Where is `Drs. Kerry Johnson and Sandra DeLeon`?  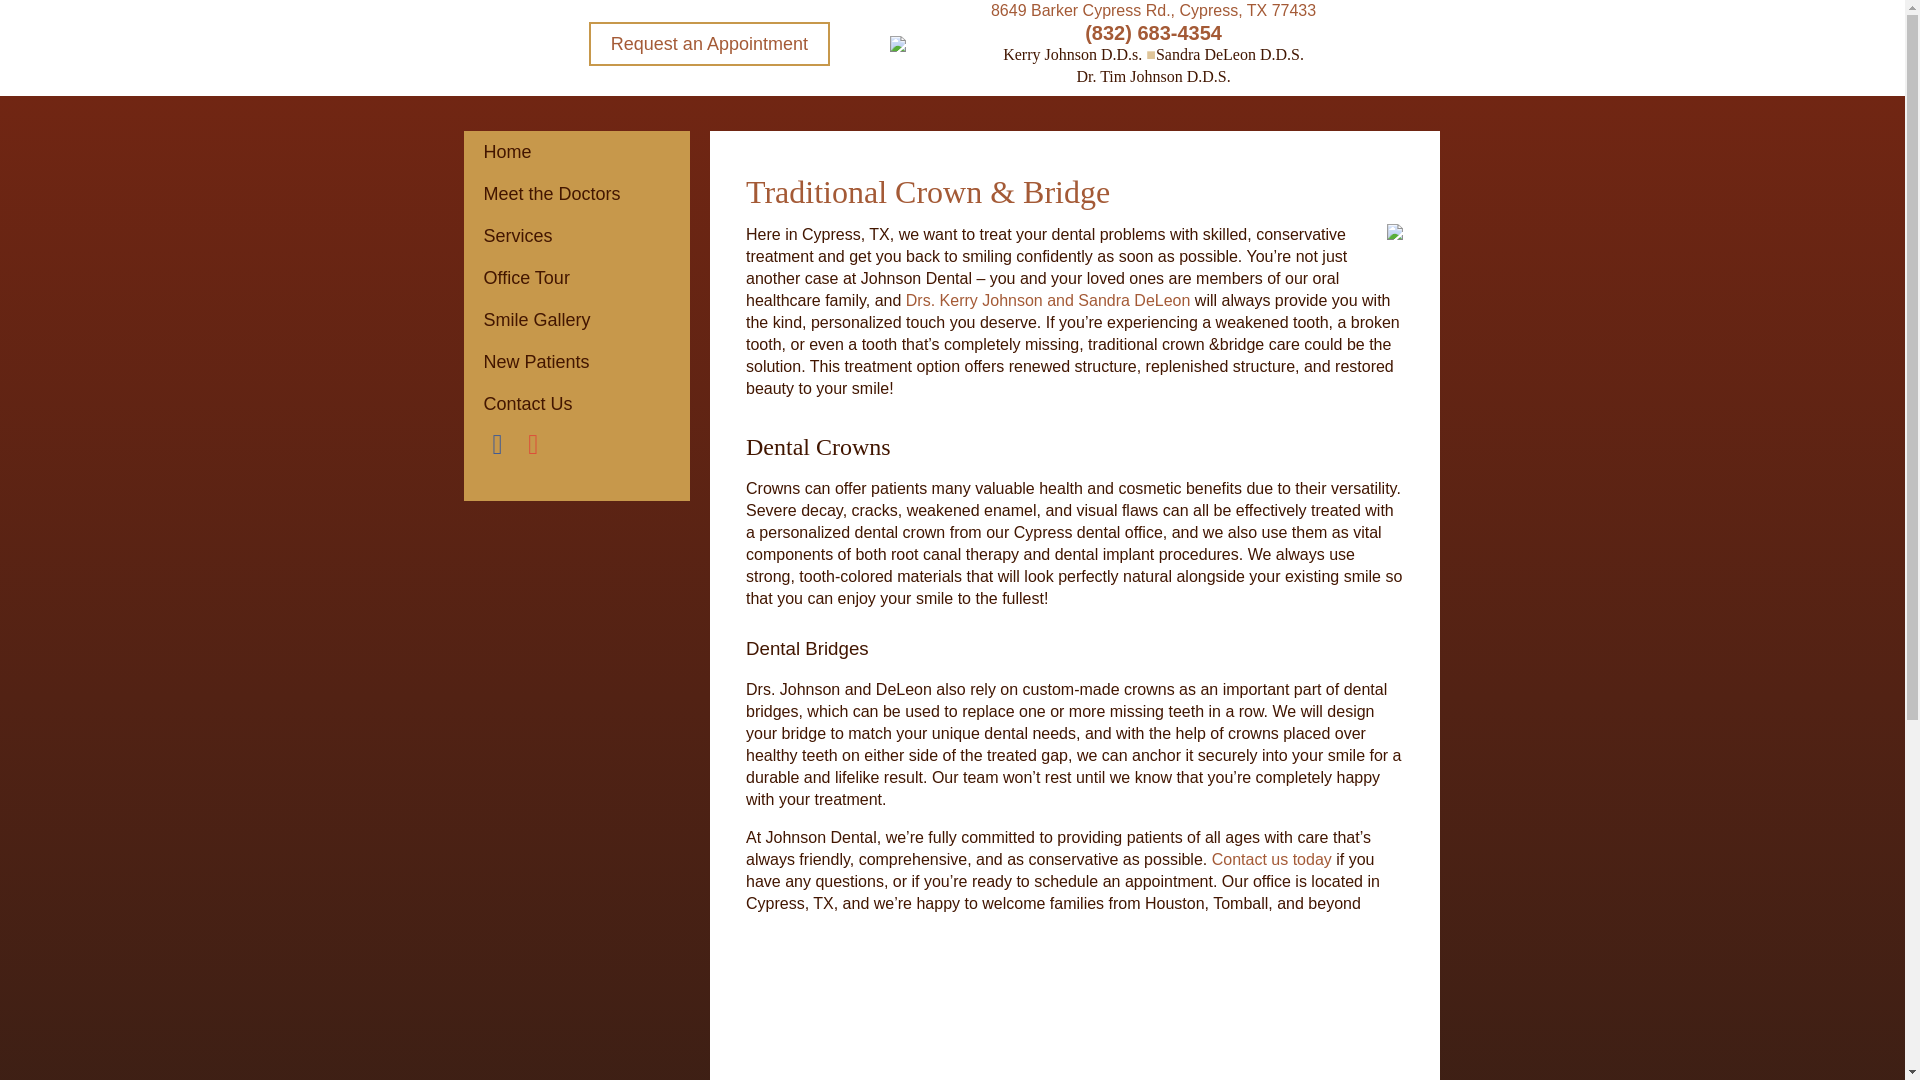
Drs. Kerry Johnson and Sandra DeLeon is located at coordinates (1048, 300).